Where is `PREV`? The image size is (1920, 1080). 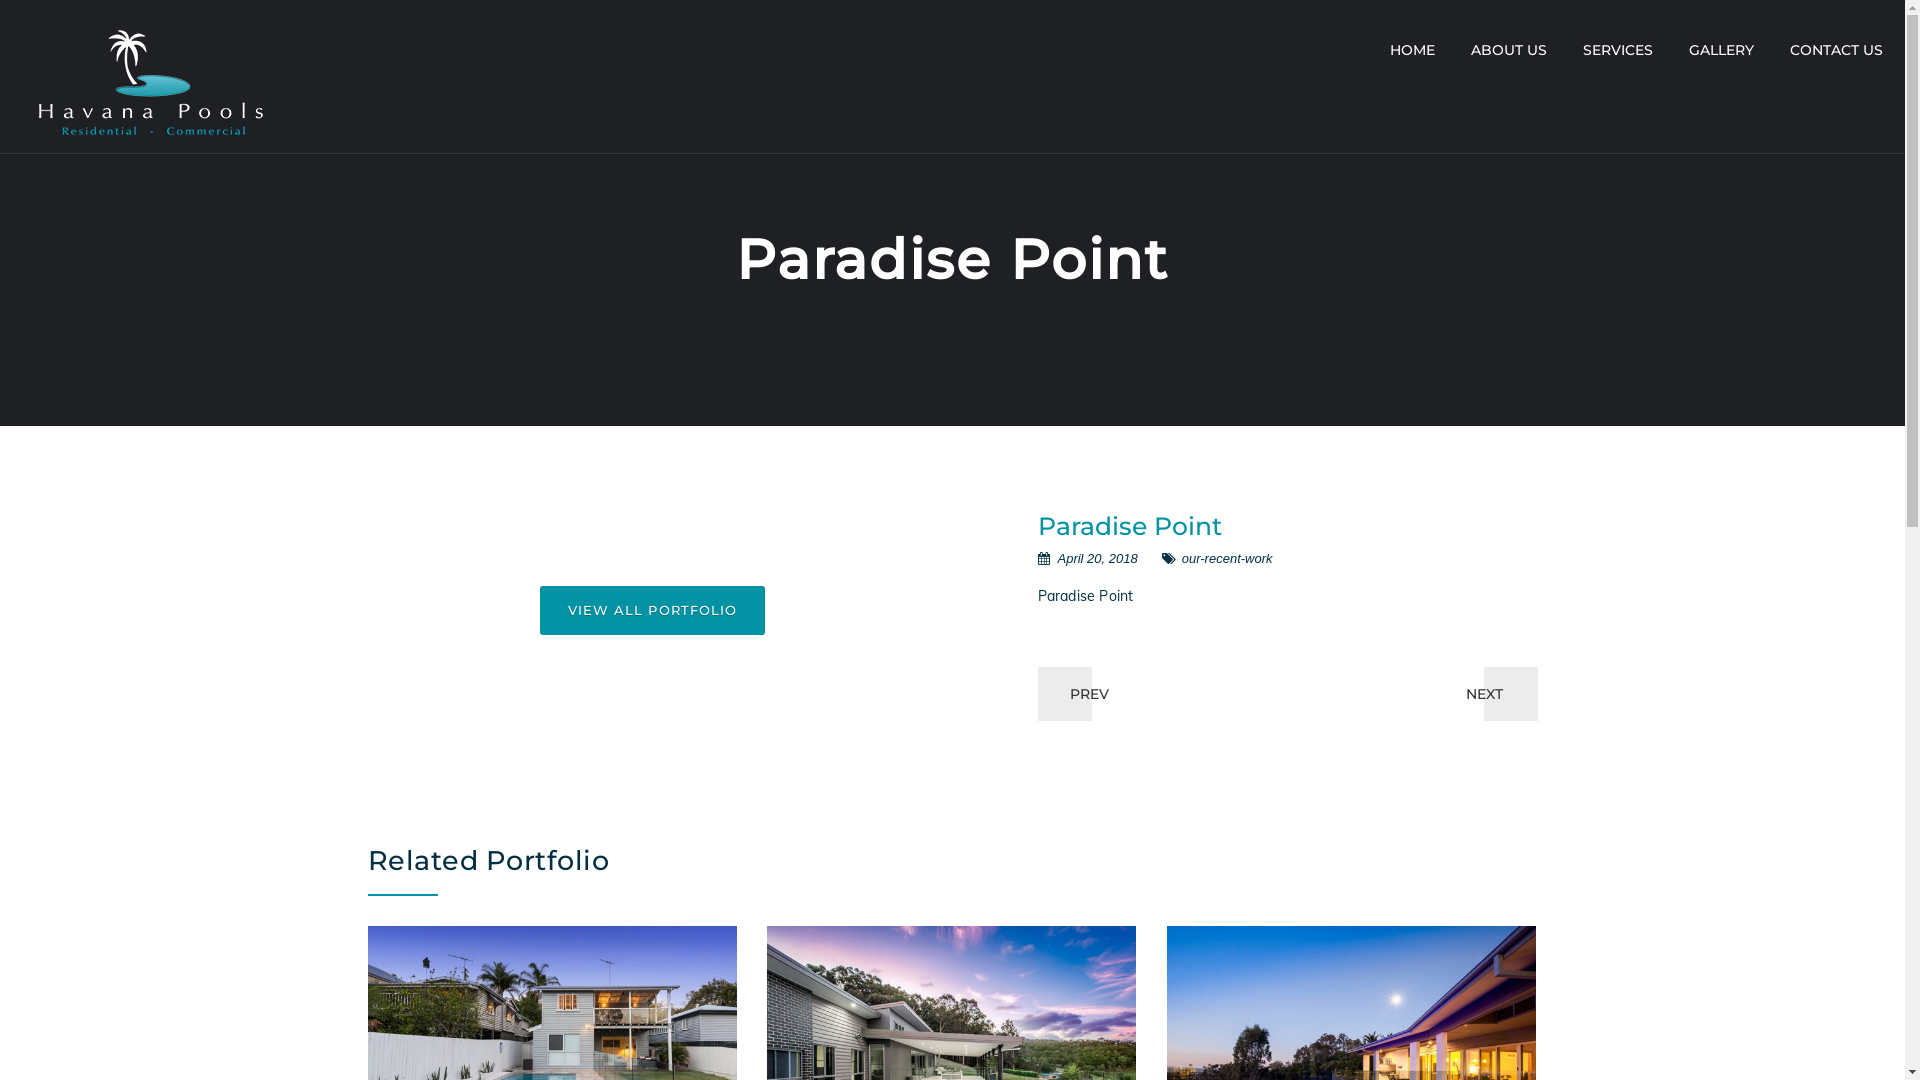
PREV is located at coordinates (1090, 694).